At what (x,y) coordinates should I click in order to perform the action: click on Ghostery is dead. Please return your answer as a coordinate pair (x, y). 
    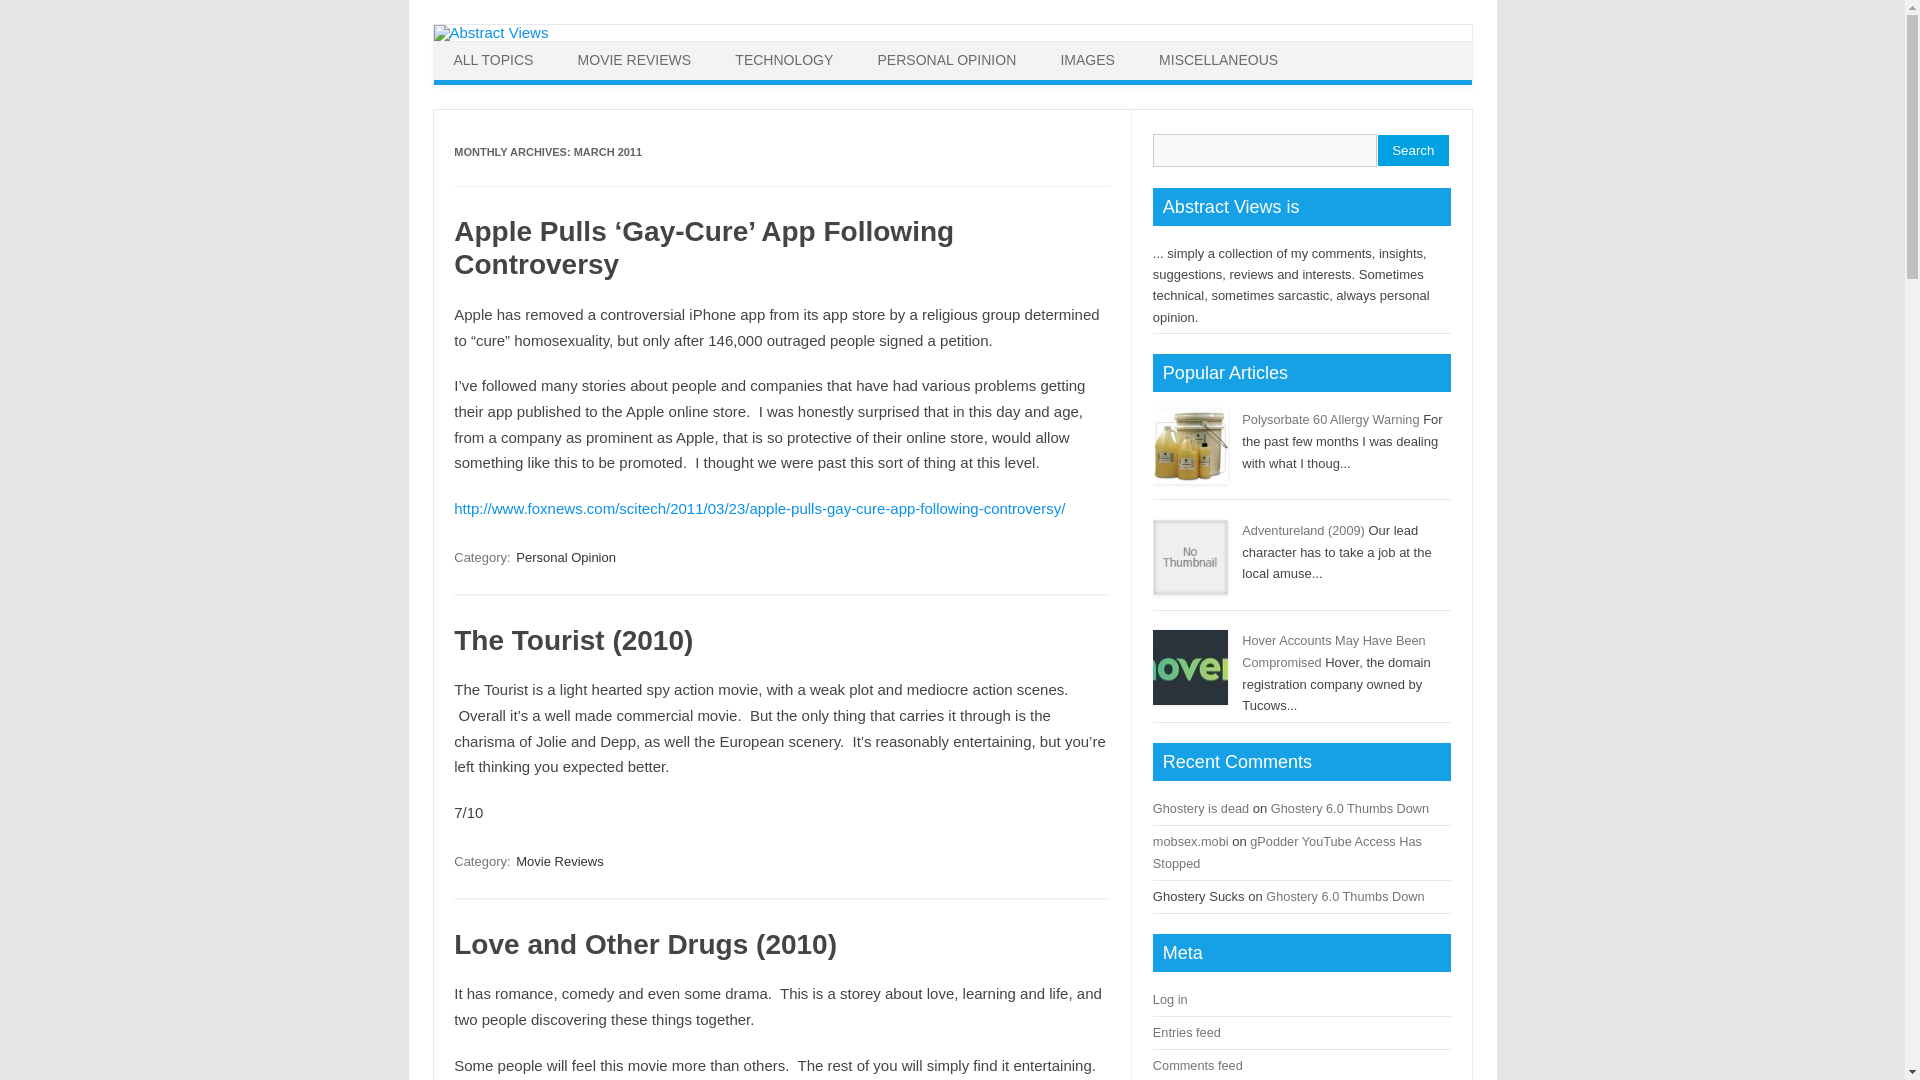
    Looking at the image, I should click on (1201, 808).